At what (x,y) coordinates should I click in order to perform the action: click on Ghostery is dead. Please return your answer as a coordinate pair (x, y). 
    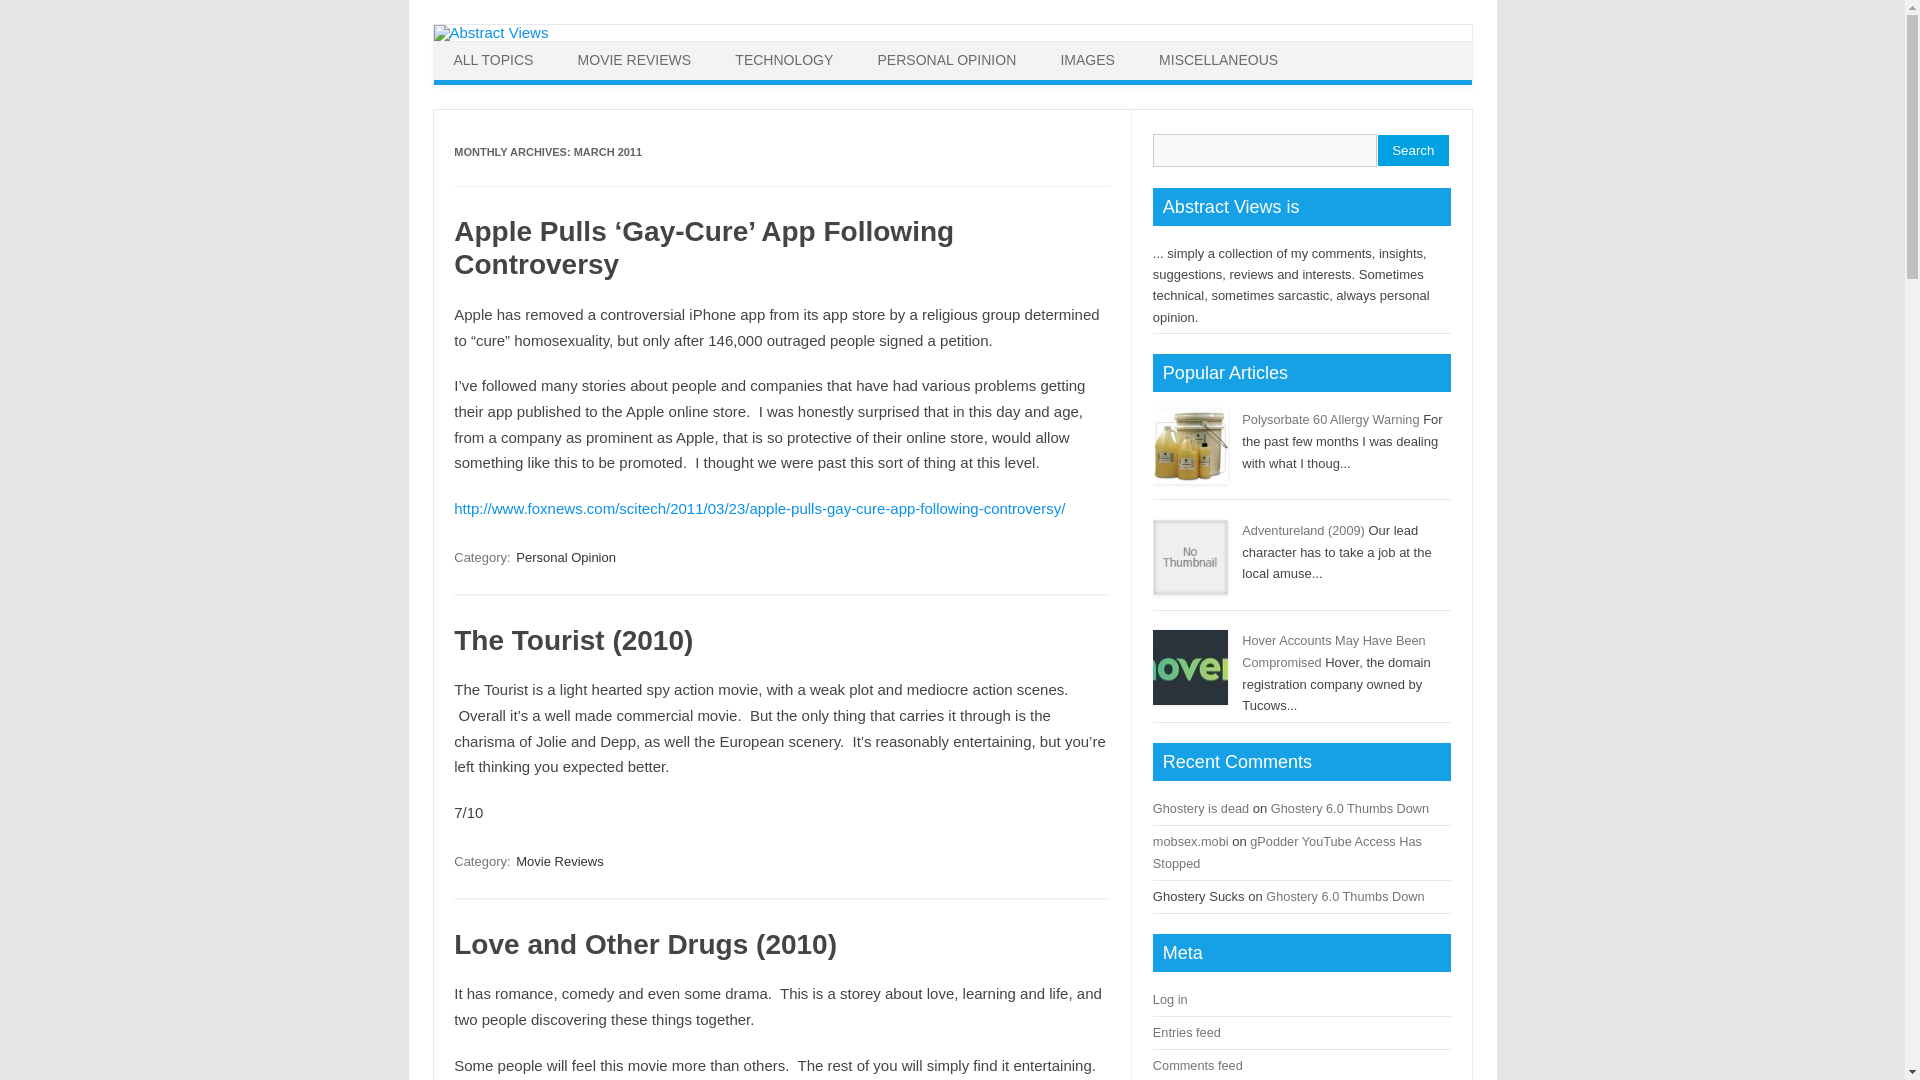
    Looking at the image, I should click on (1201, 808).